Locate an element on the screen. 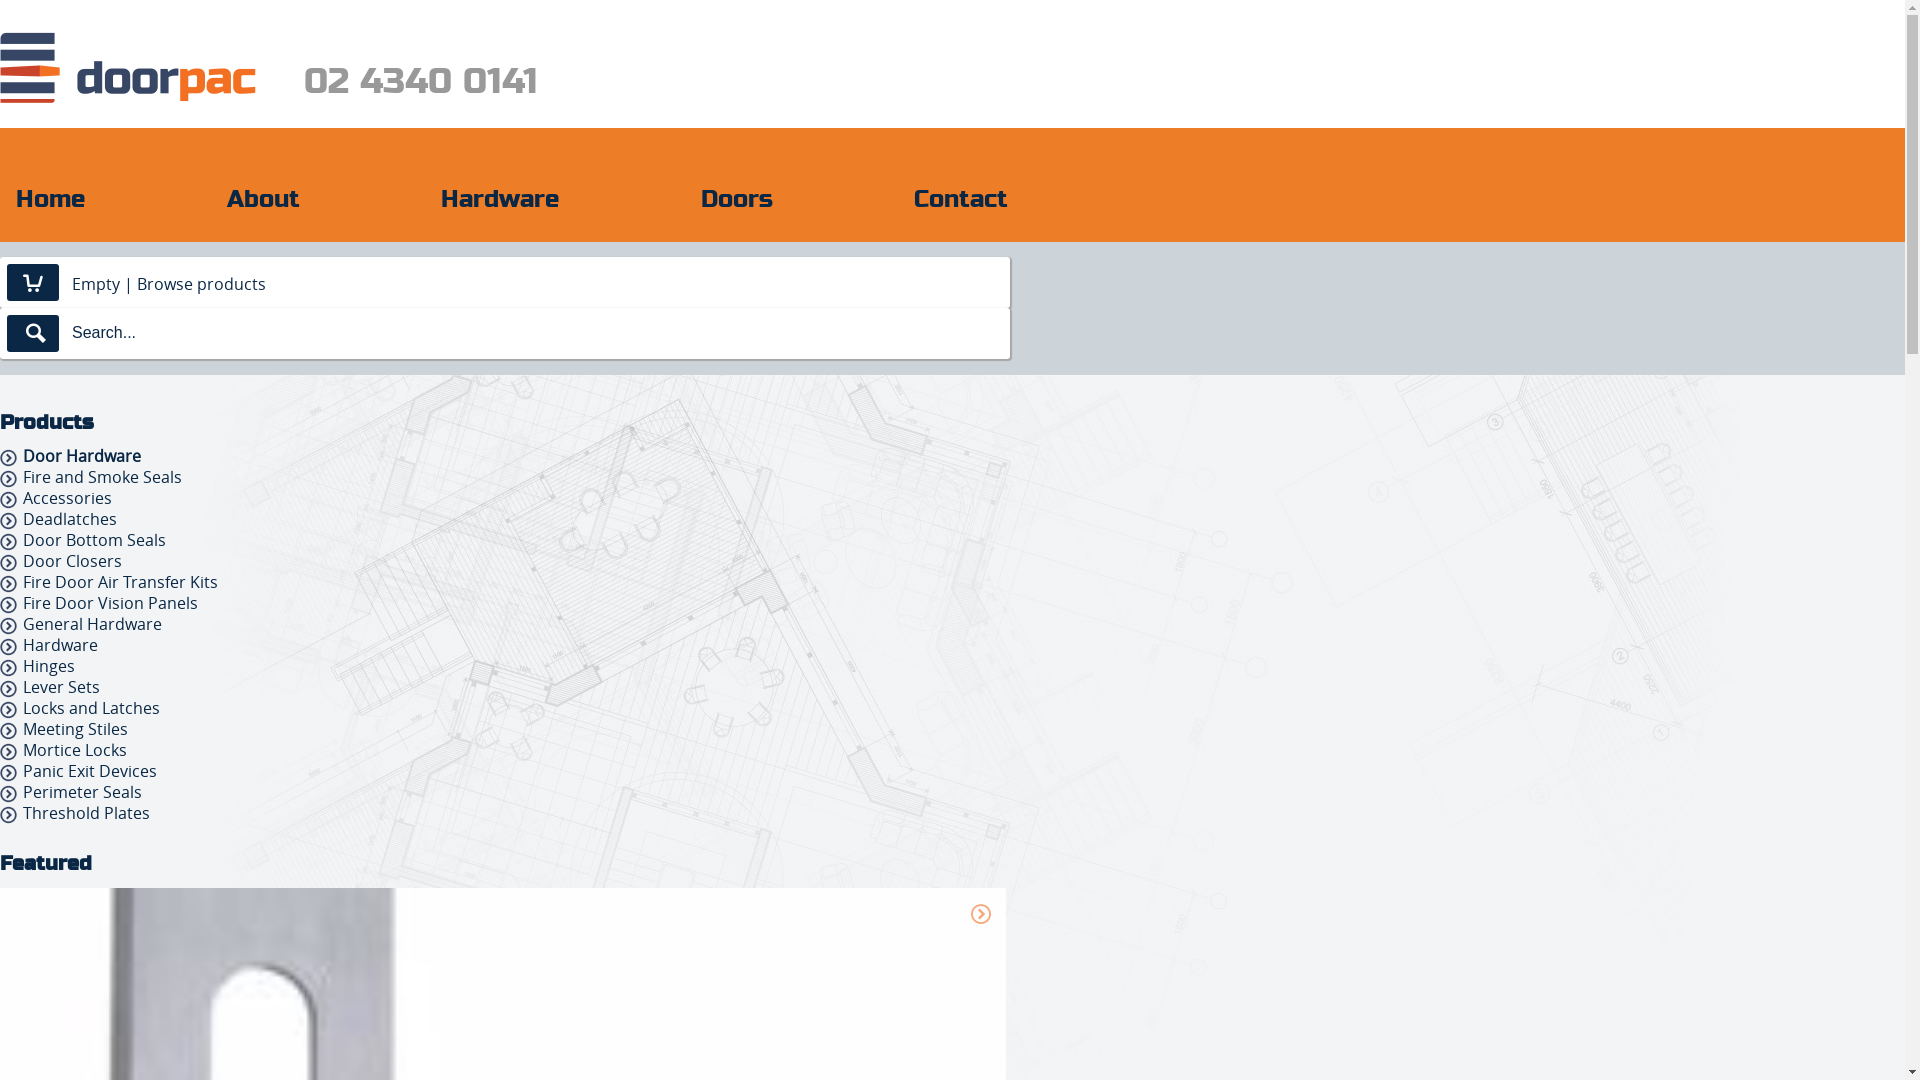  Accessories is located at coordinates (68, 498).